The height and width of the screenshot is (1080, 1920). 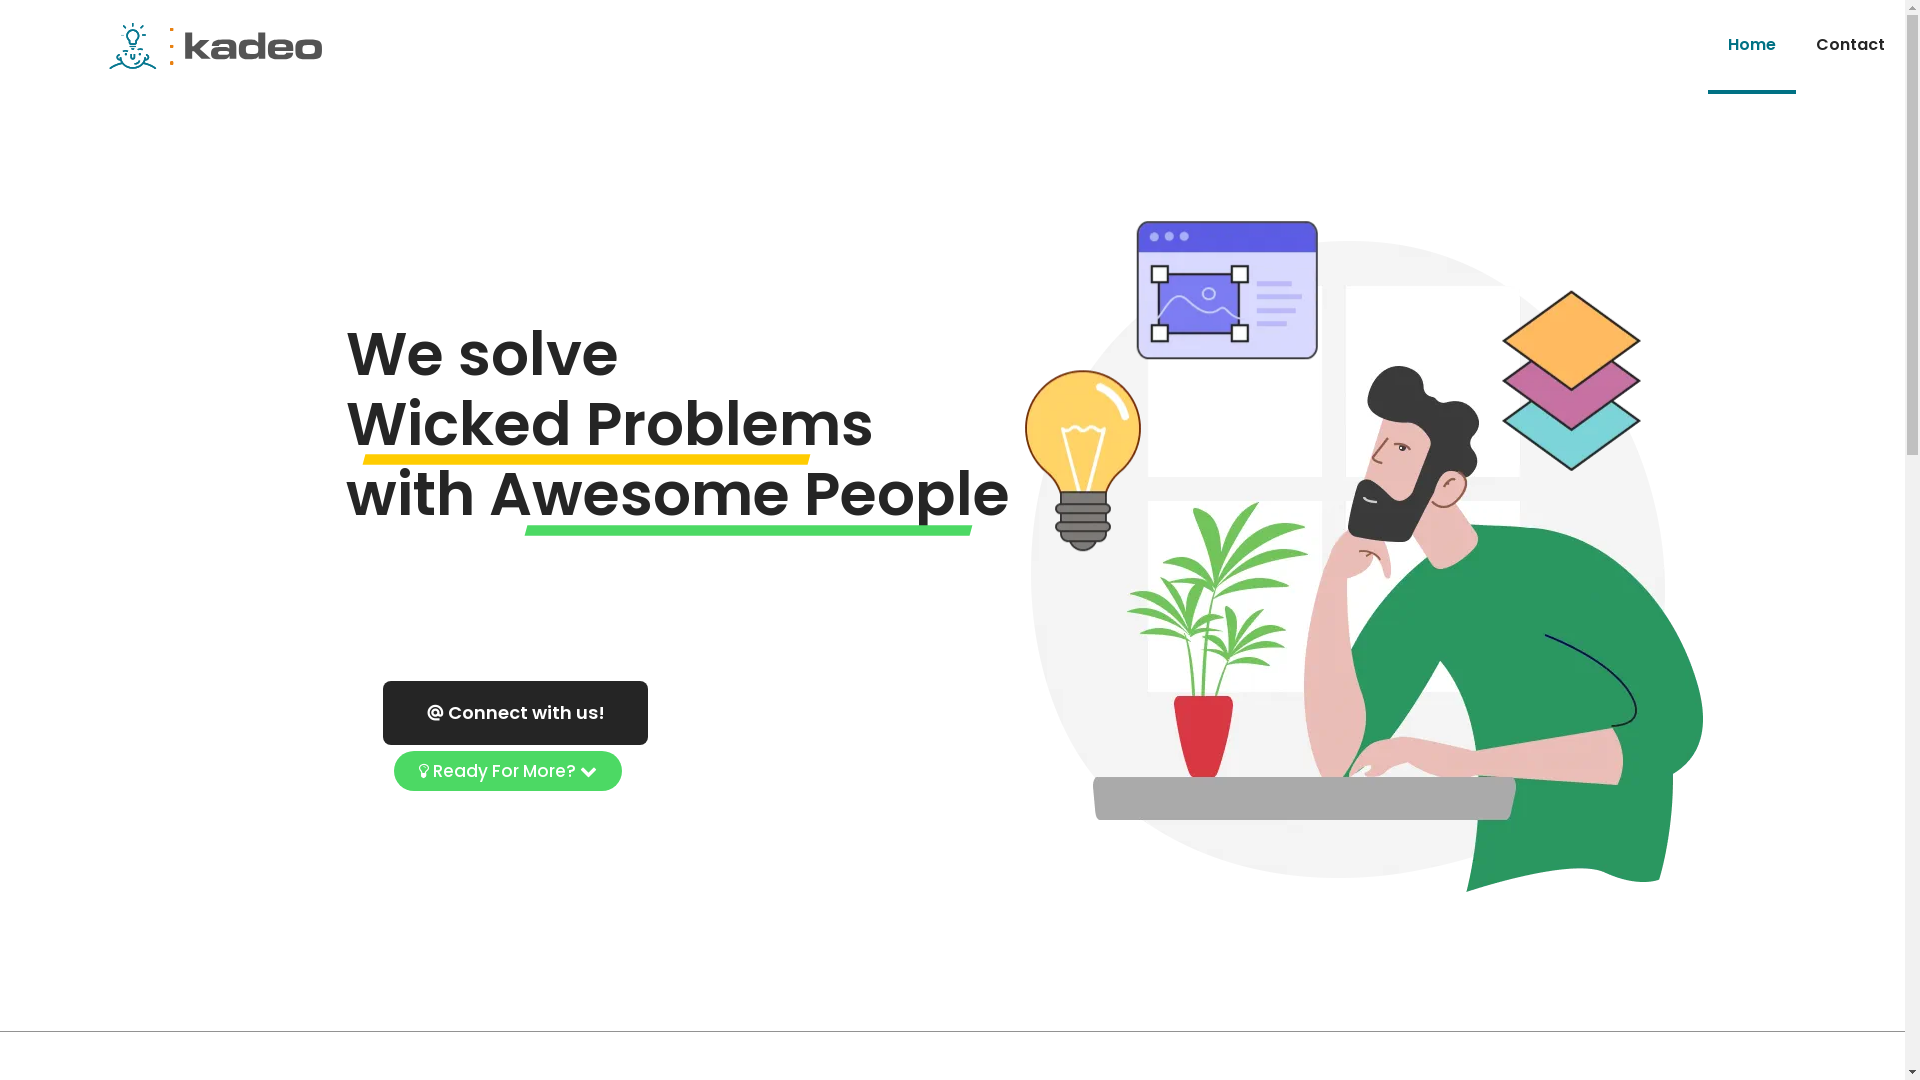 I want to click on Home, so click(x=1752, y=45).